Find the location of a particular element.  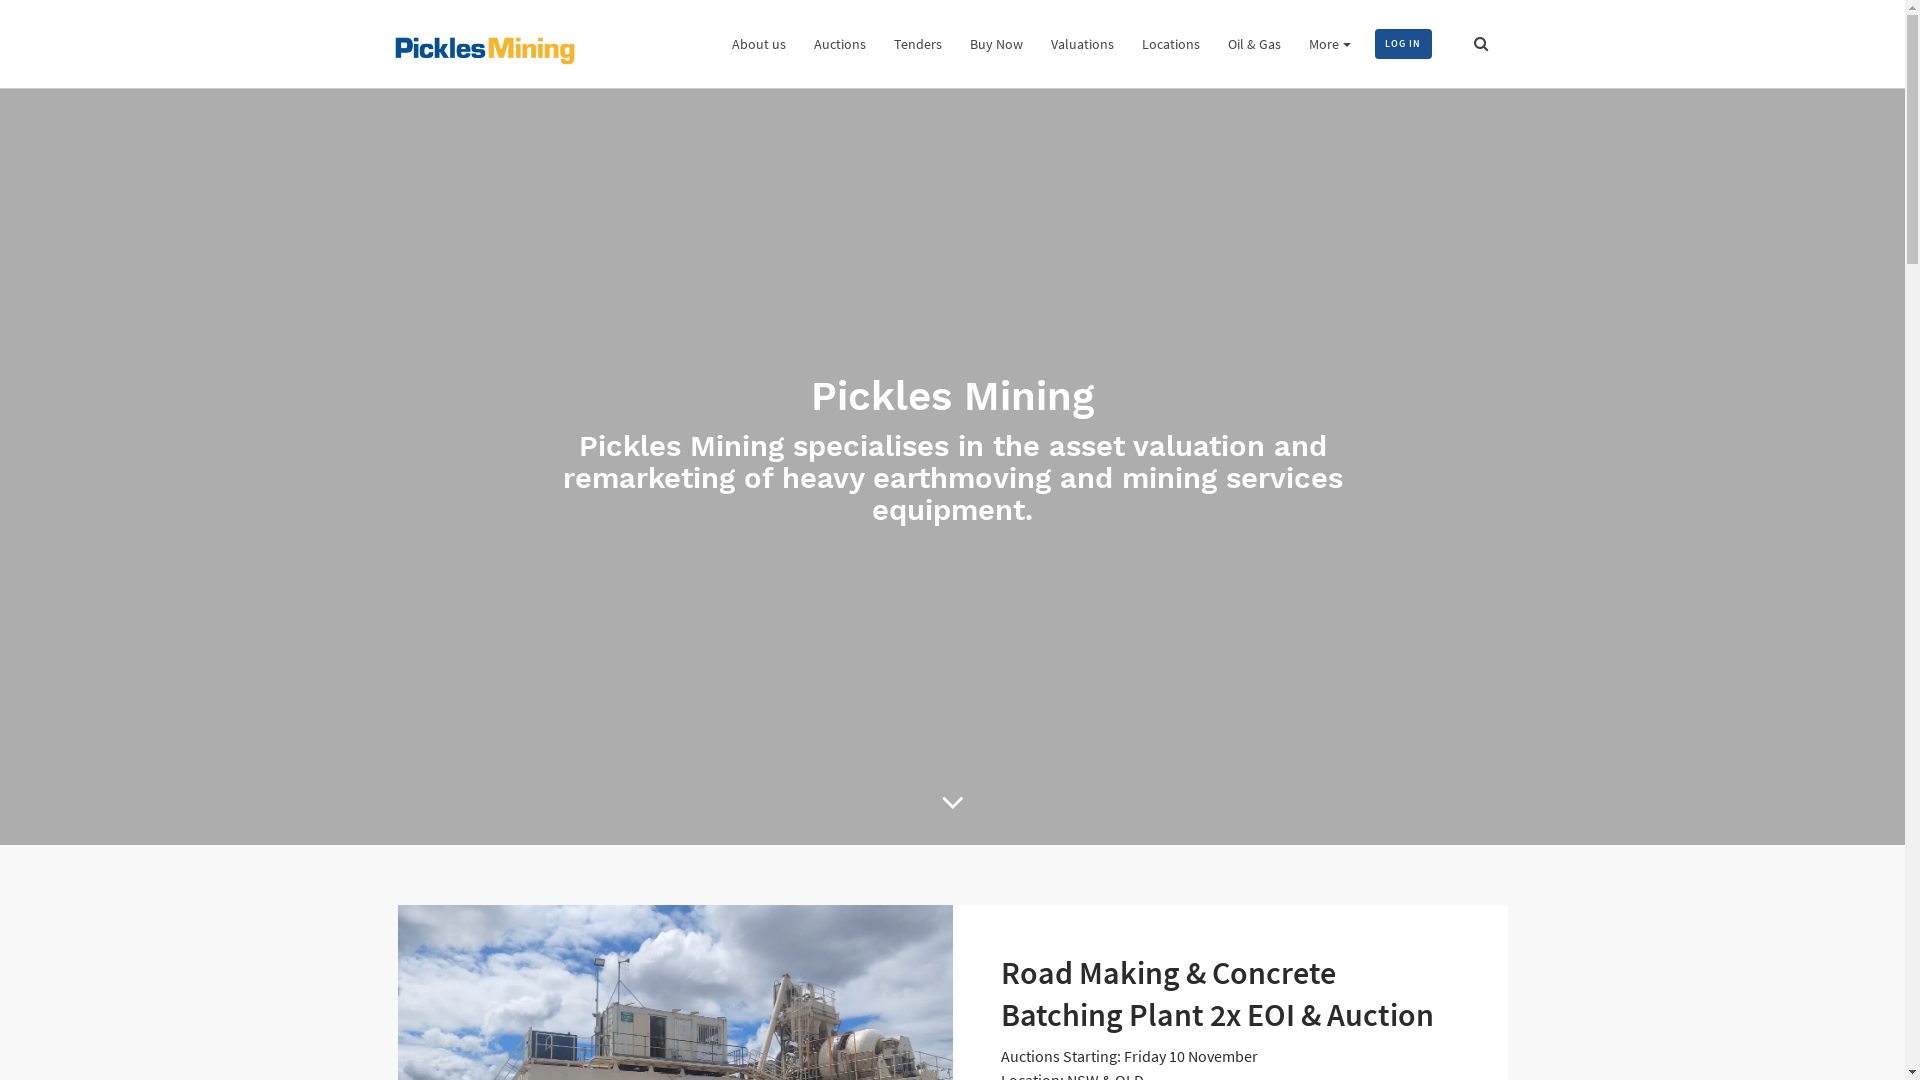

Tenders is located at coordinates (918, 43).